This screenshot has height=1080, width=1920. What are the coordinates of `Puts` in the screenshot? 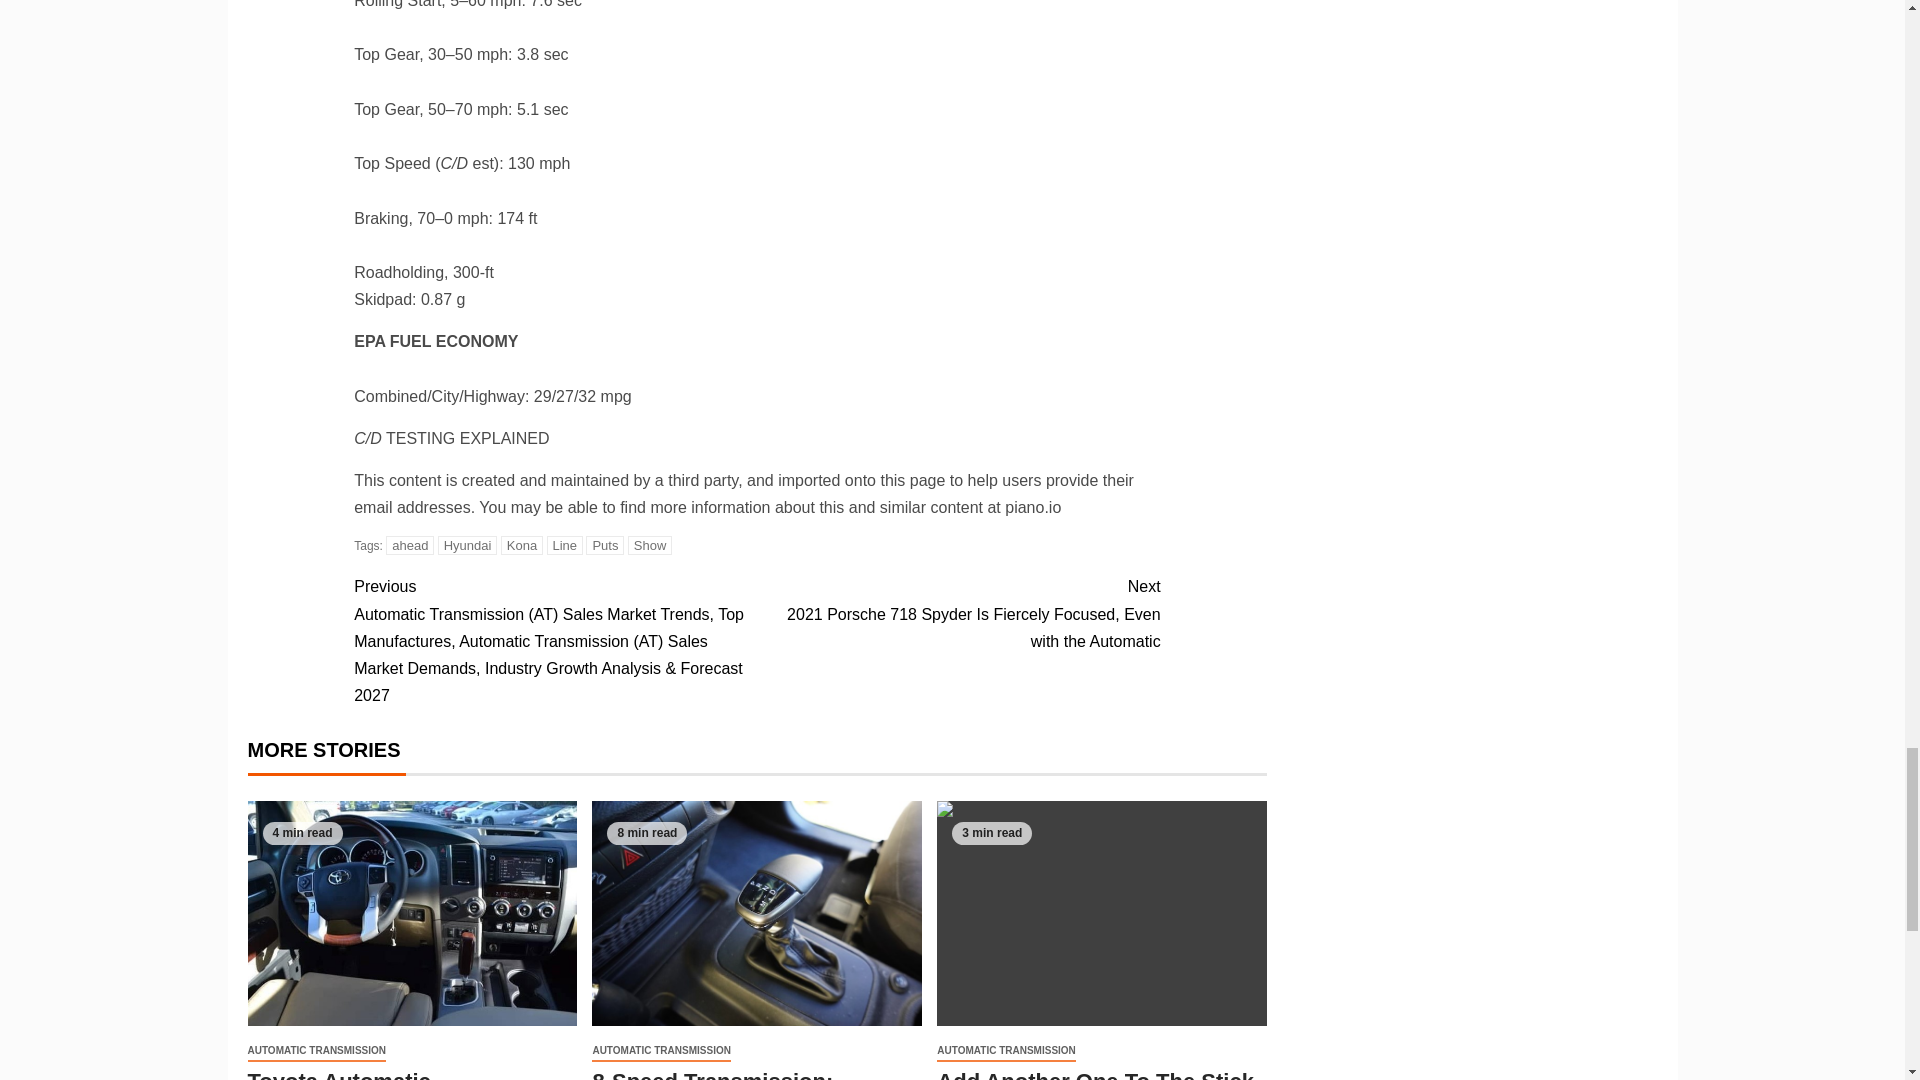 It's located at (604, 545).